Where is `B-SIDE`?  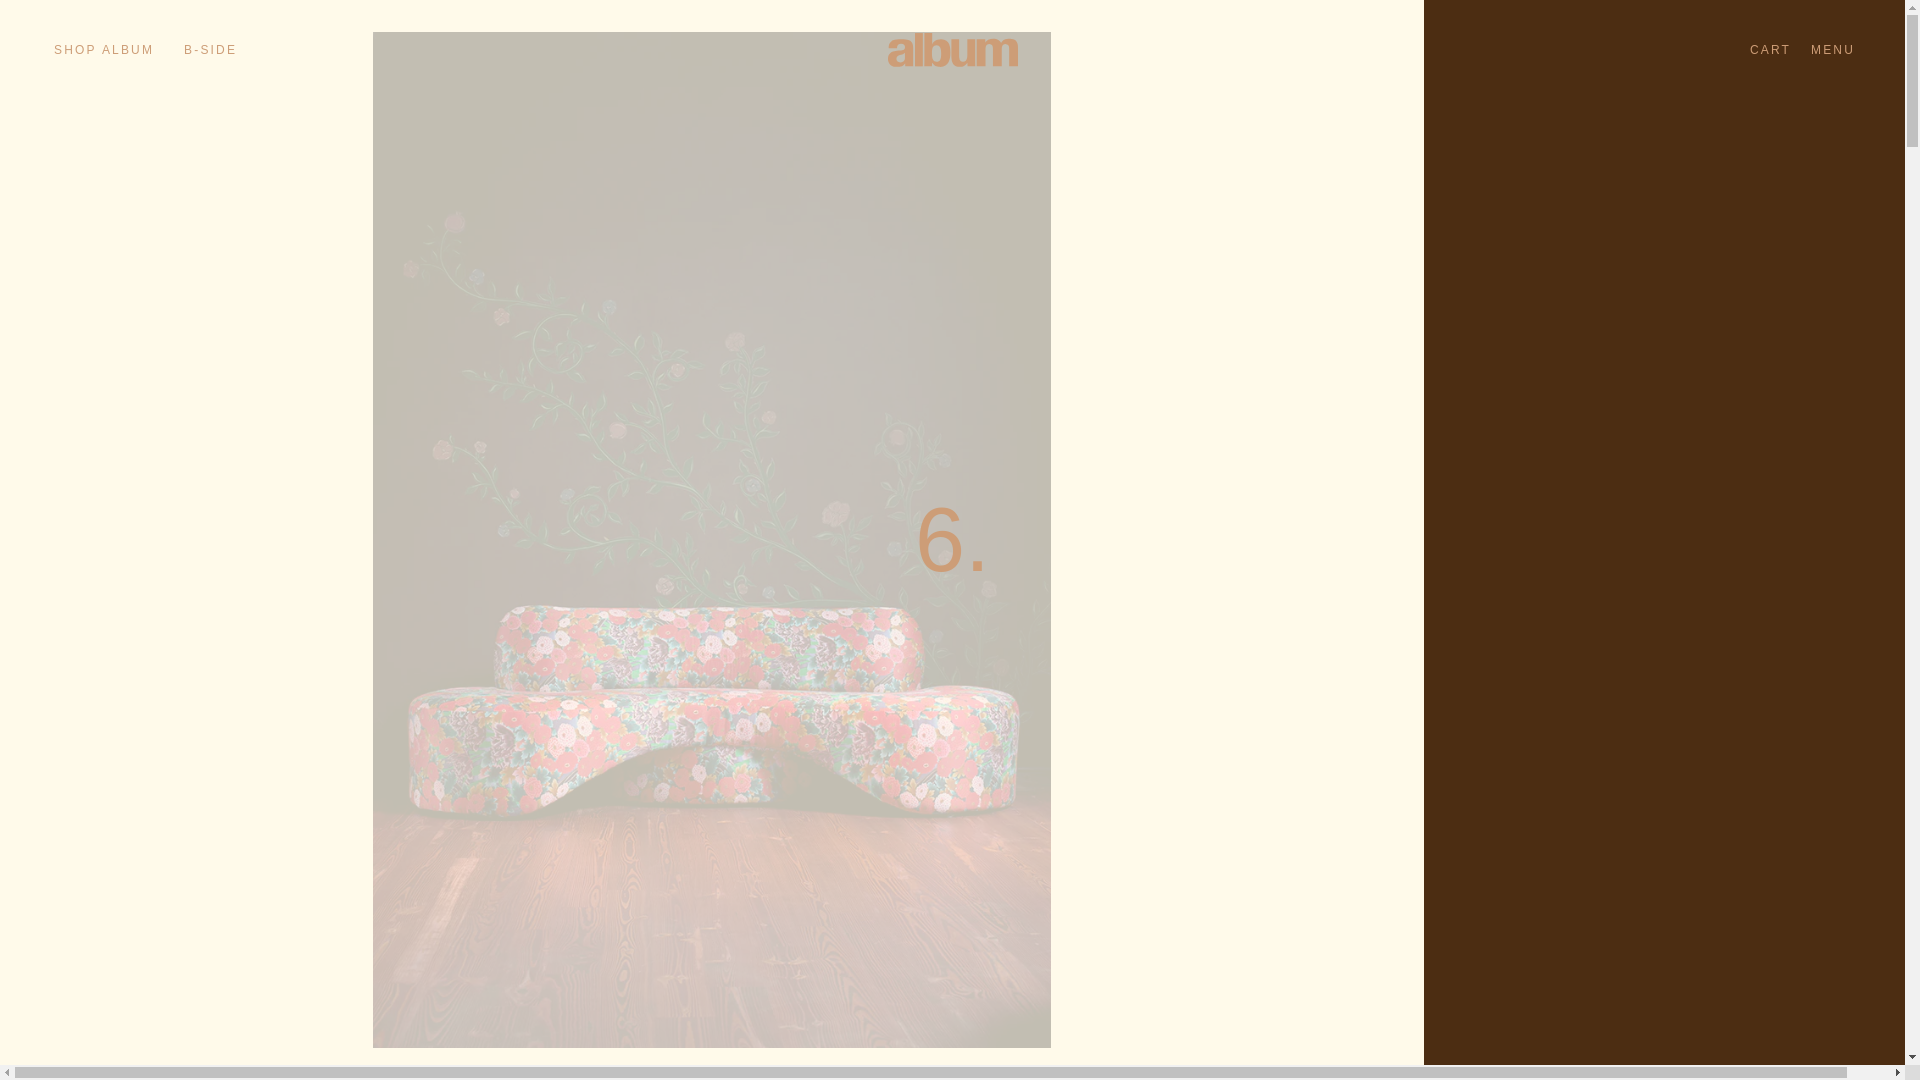 B-SIDE is located at coordinates (207, 49).